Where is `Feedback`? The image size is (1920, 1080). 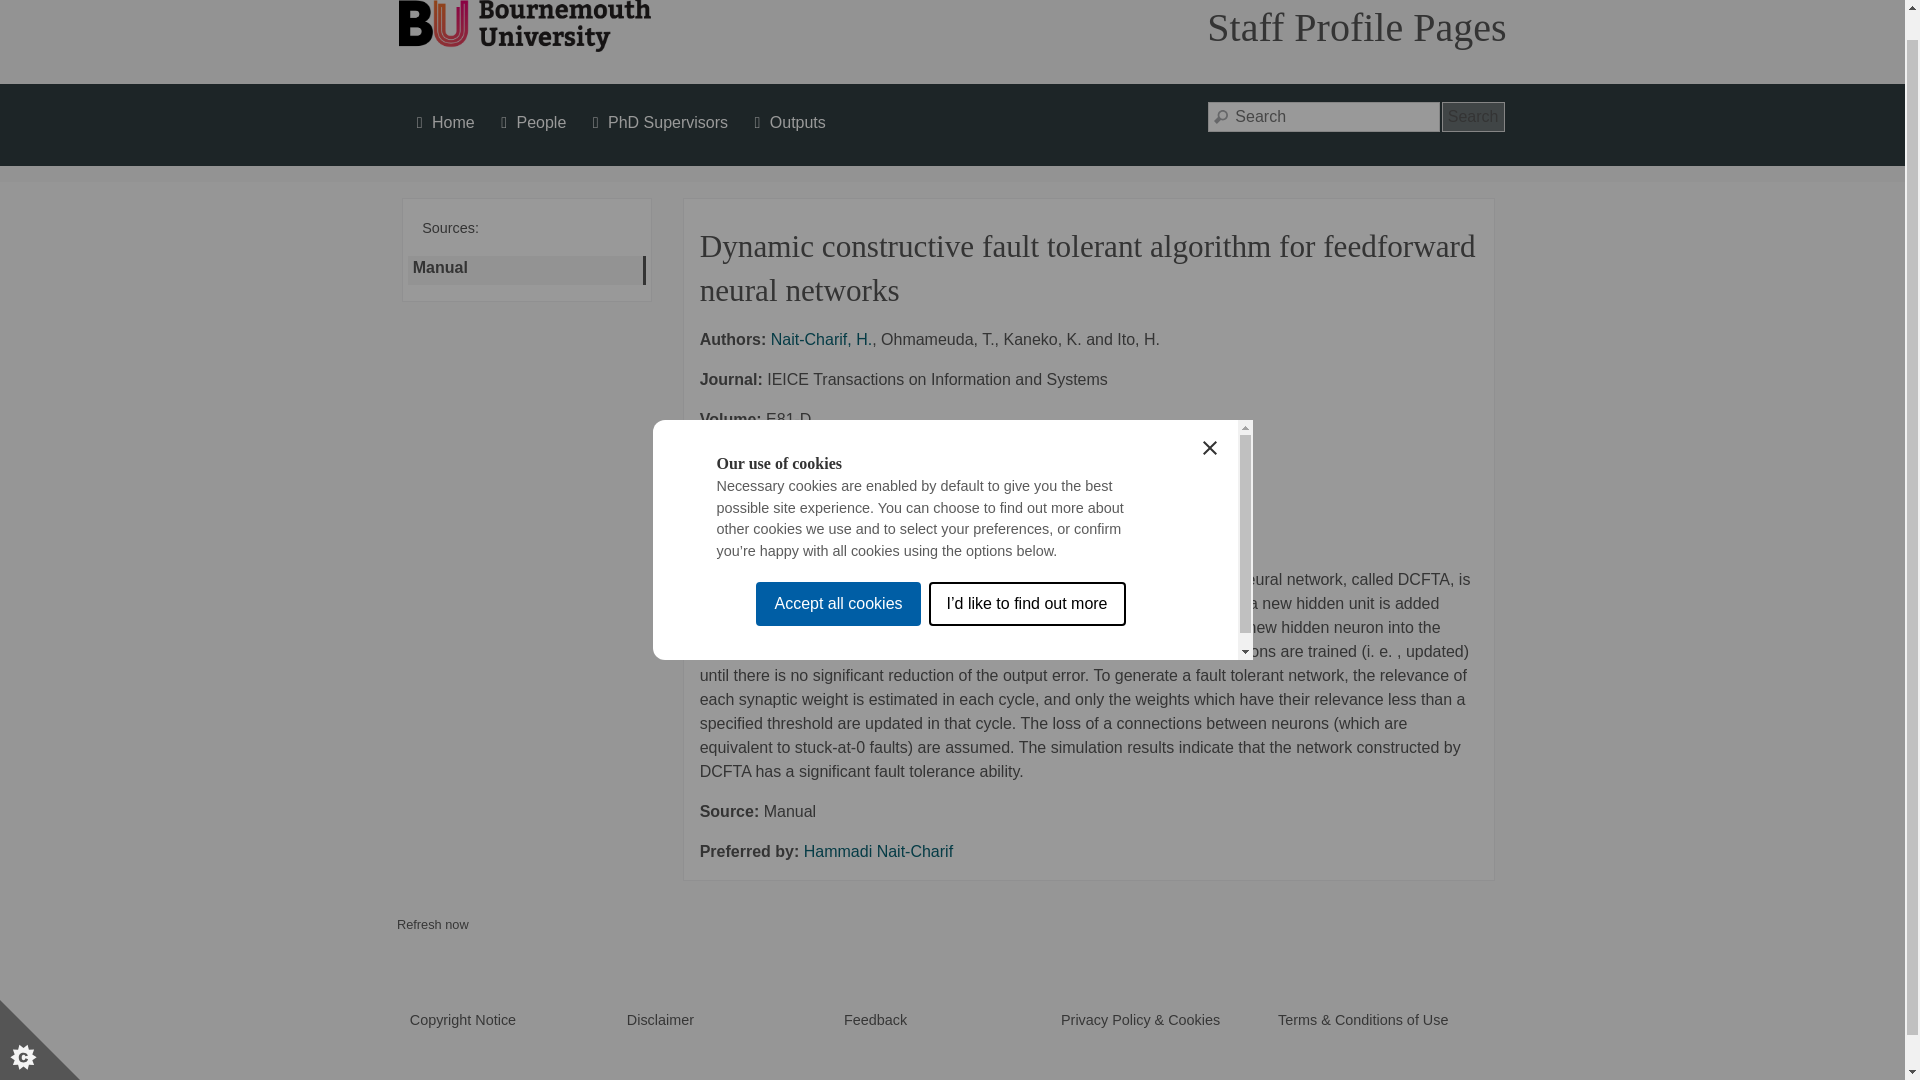
Feedback is located at coordinates (875, 1020).